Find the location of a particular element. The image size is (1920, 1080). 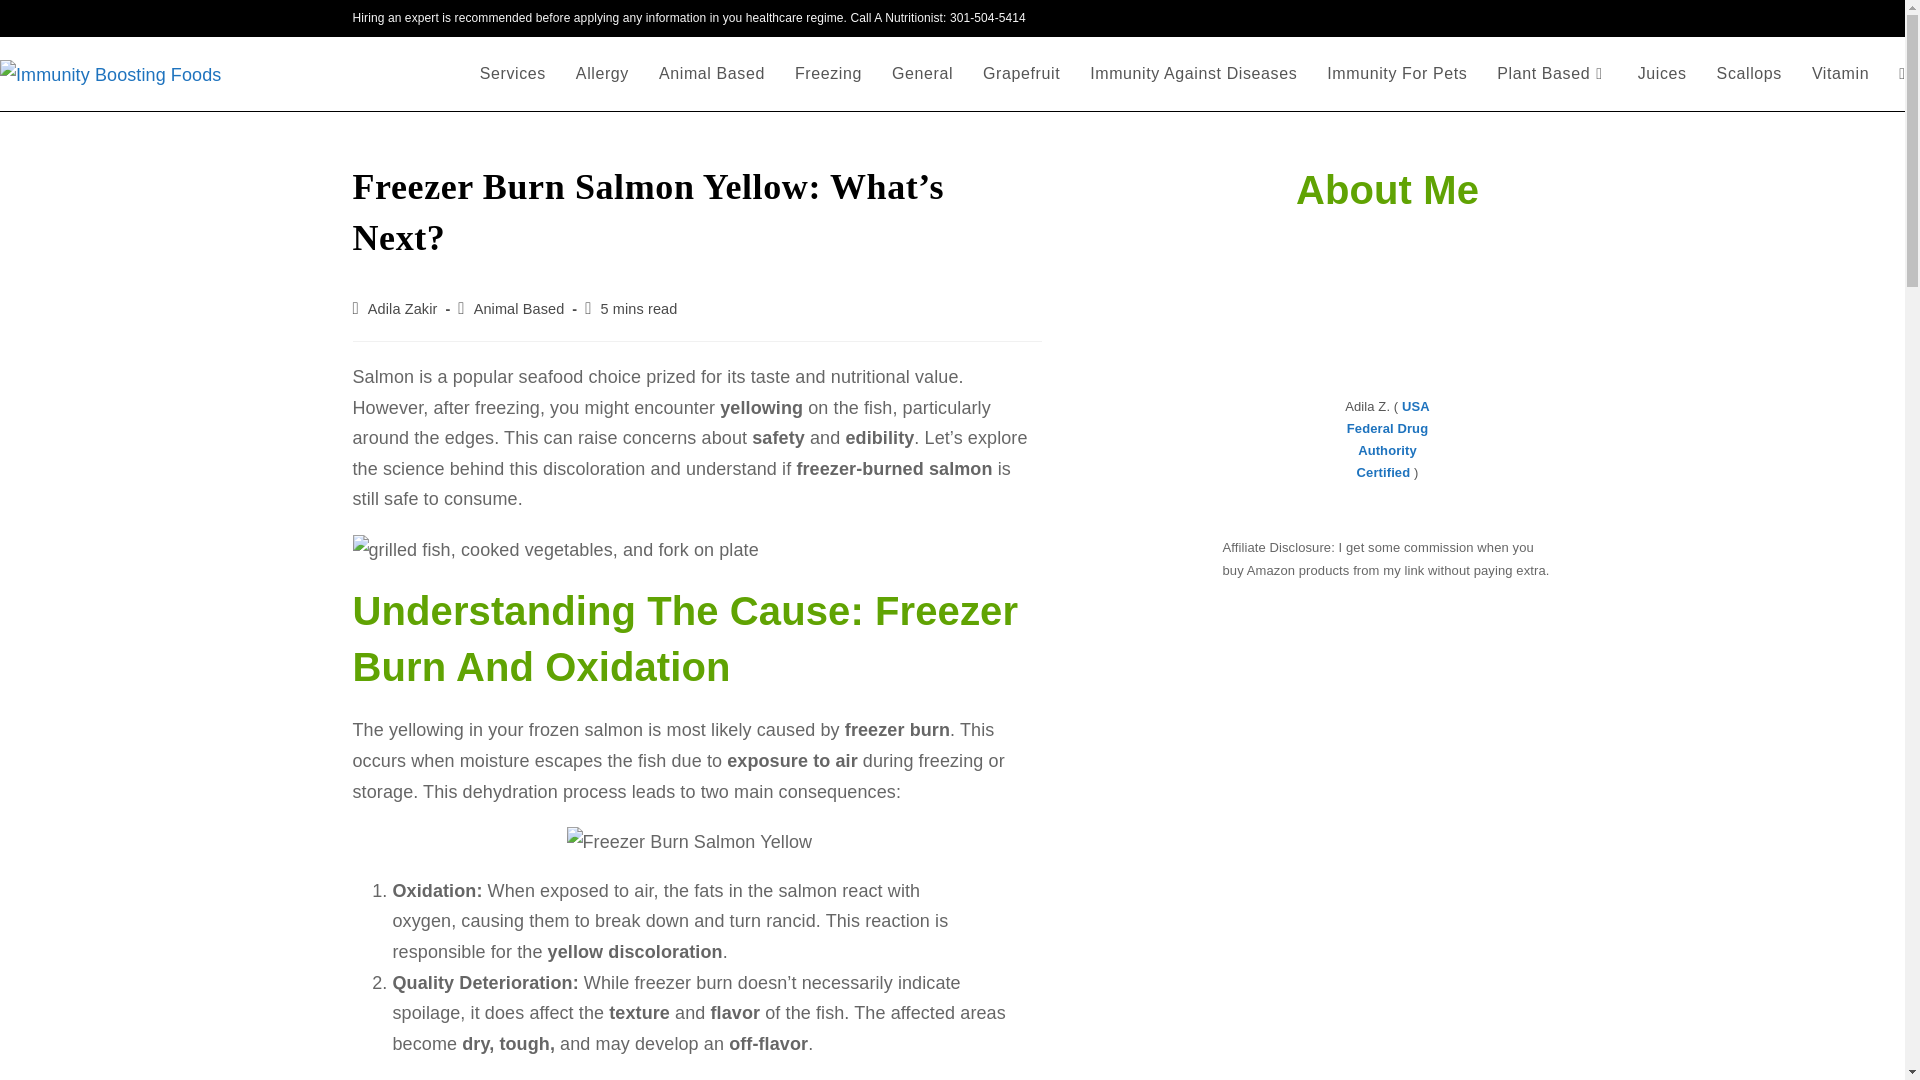

Juices is located at coordinates (1662, 74).